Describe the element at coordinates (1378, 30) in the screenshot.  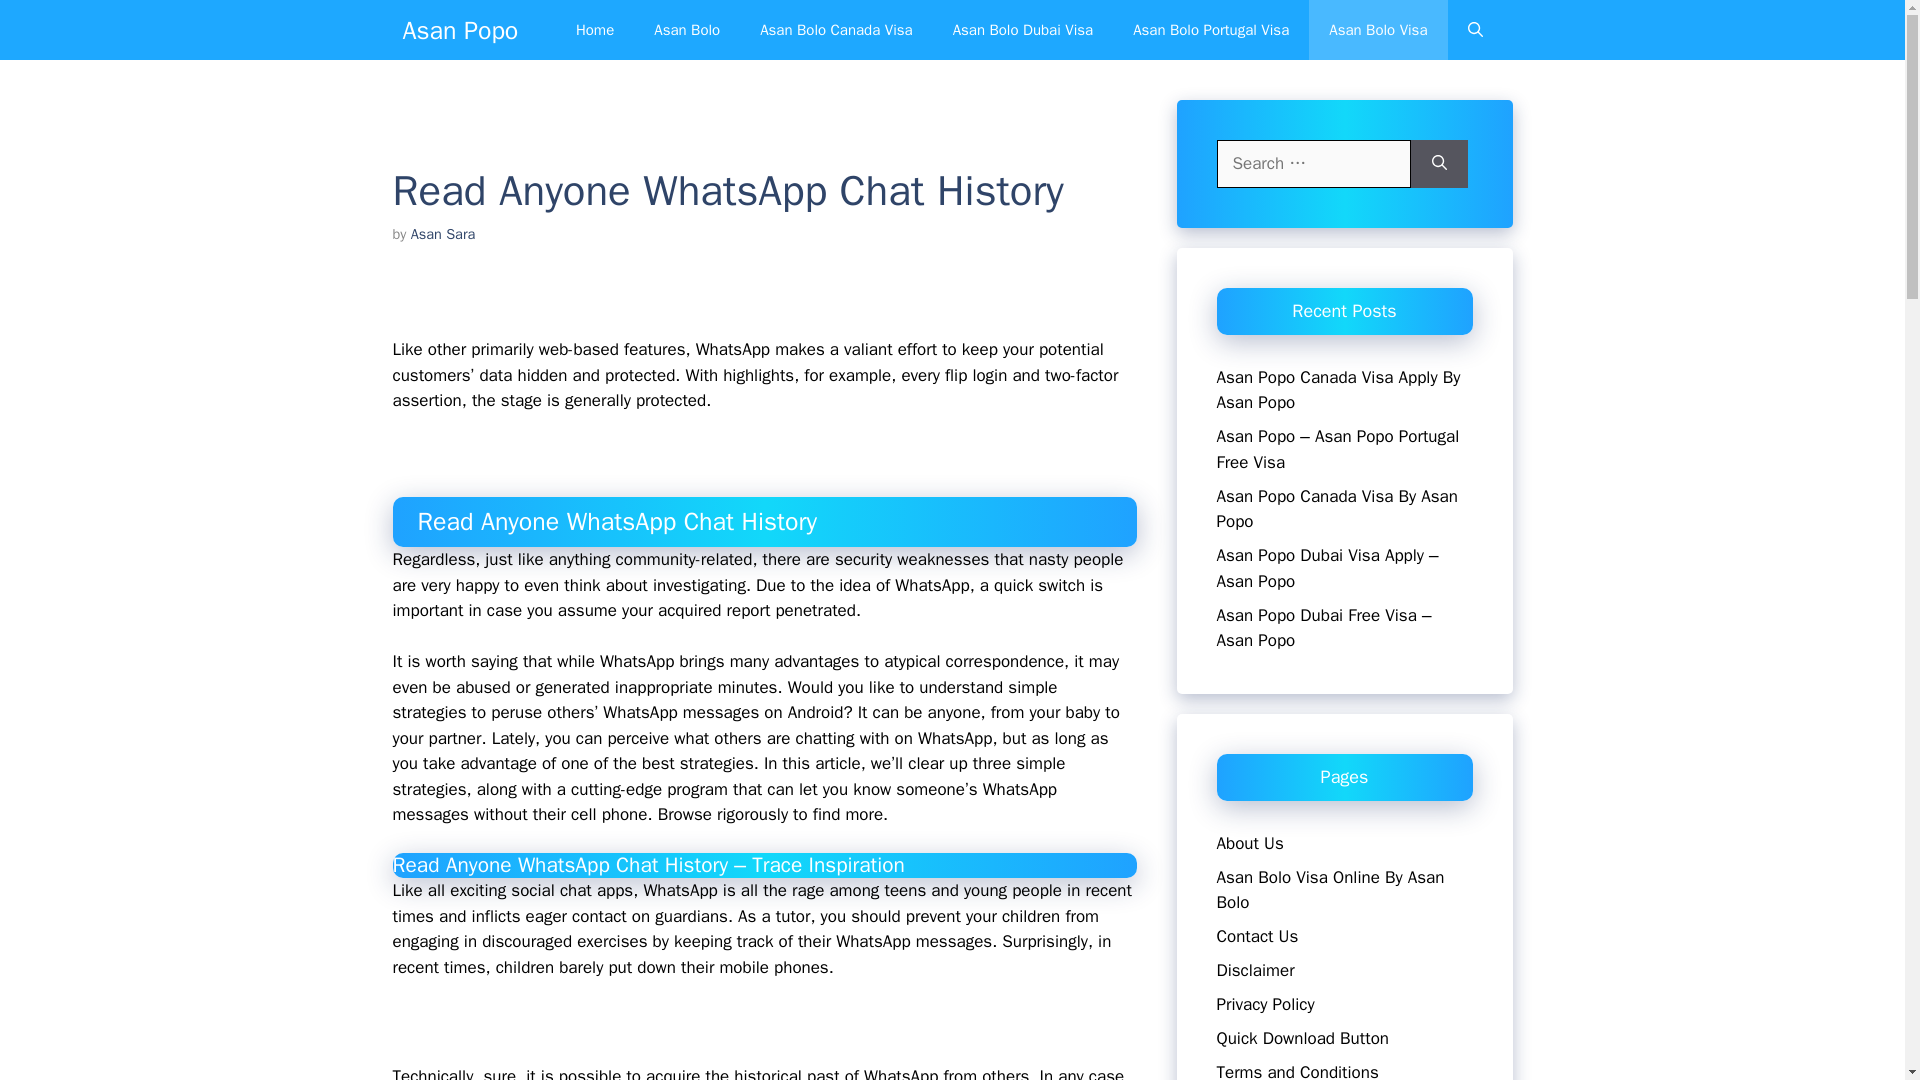
I see `Asan Bolo Visa` at that location.